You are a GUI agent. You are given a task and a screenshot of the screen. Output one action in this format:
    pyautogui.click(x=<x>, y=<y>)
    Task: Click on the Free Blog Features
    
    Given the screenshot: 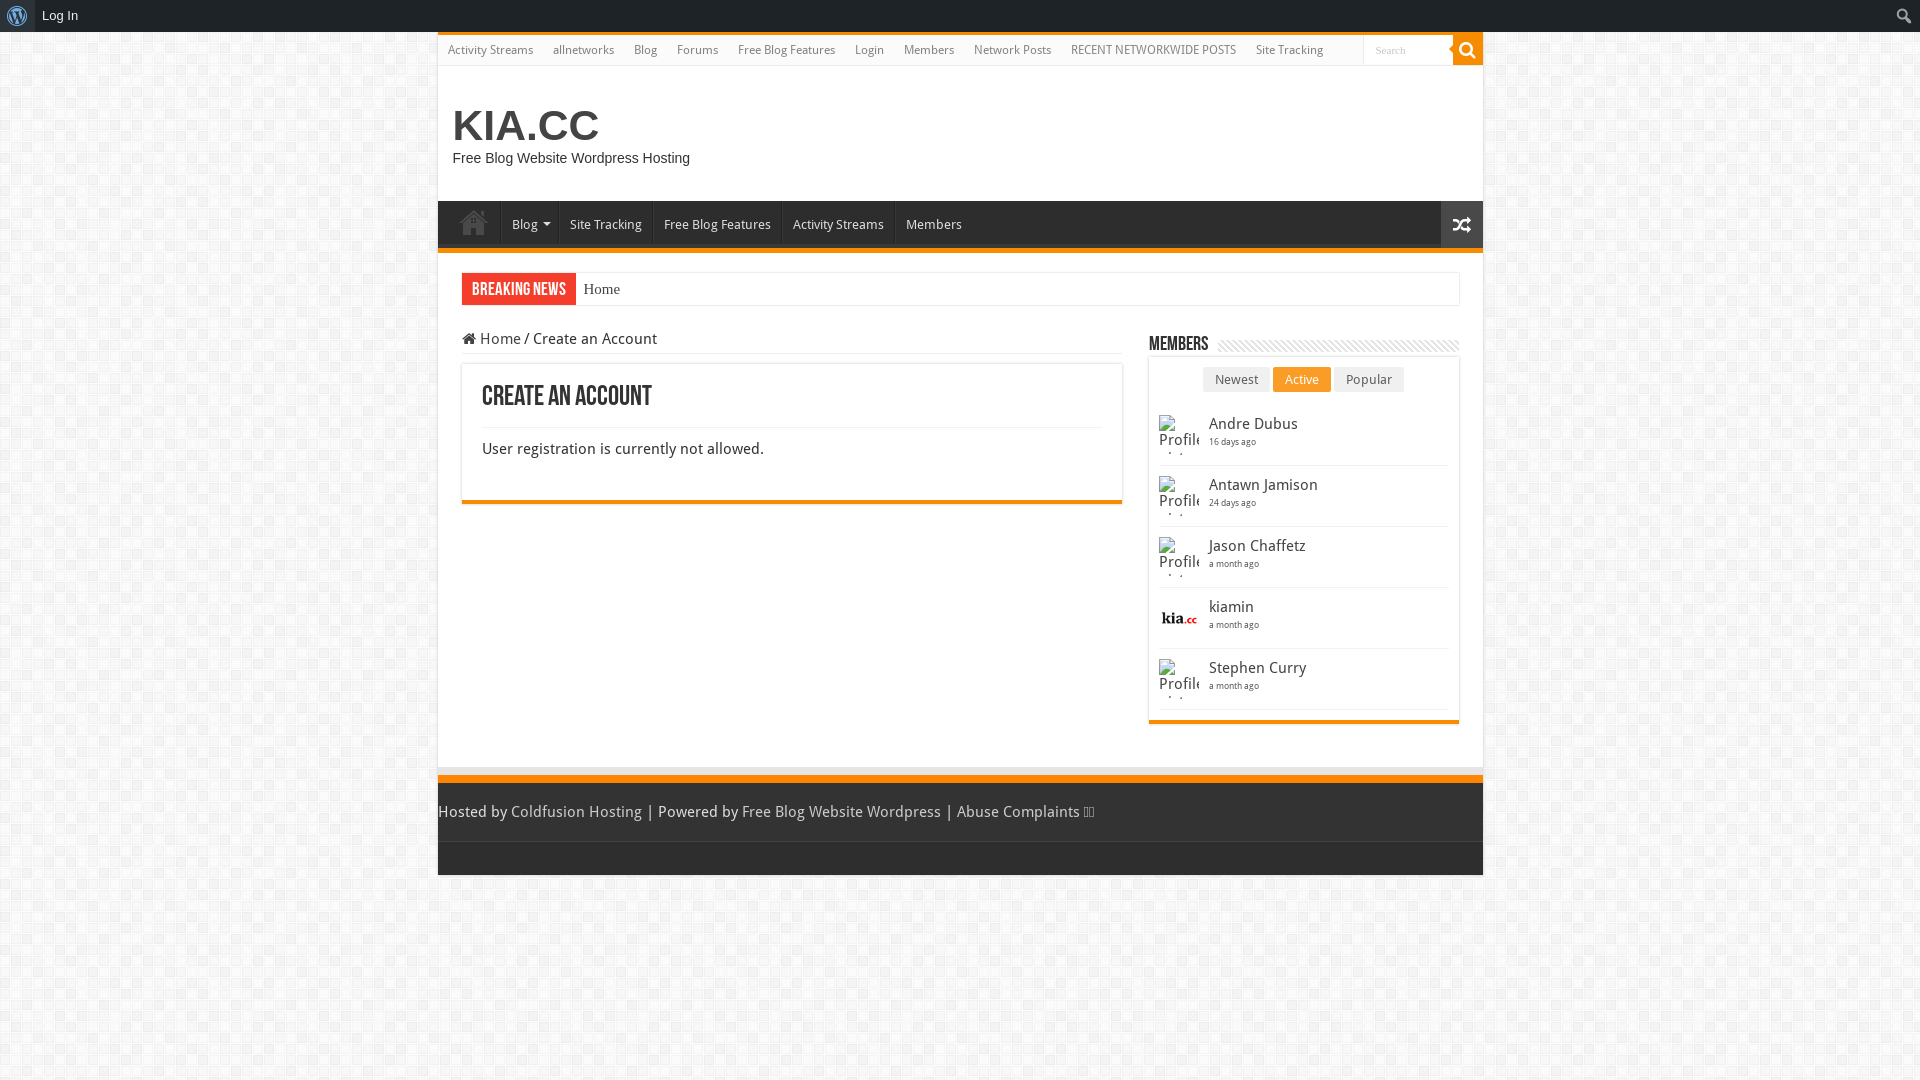 What is the action you would take?
    pyautogui.click(x=716, y=222)
    